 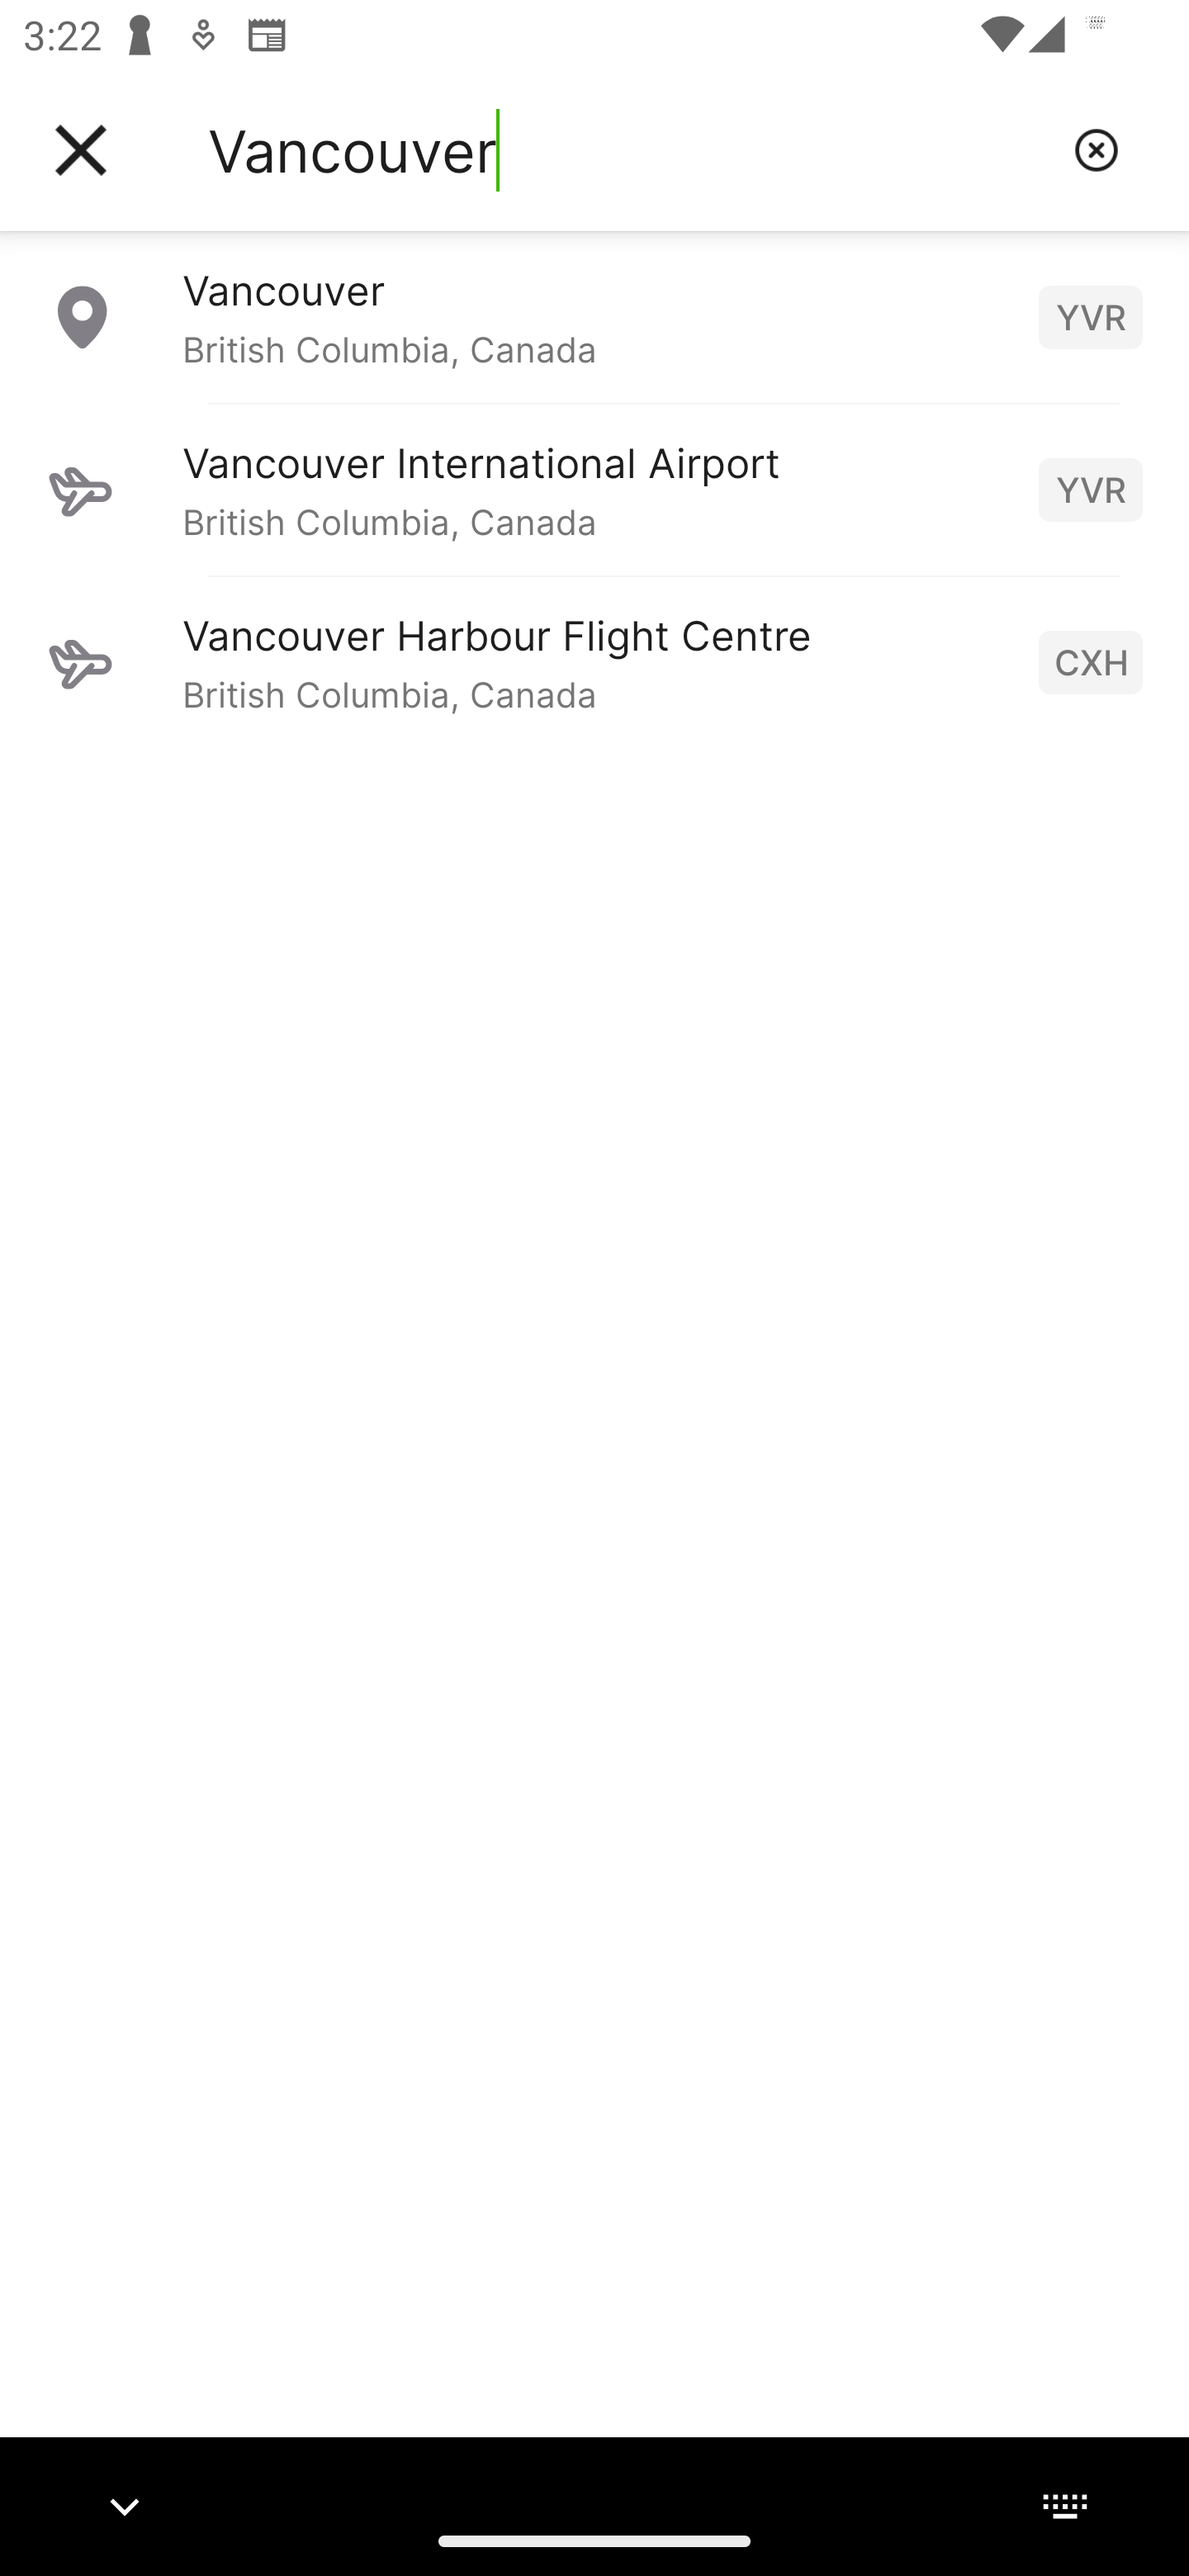 I want to click on Vancouver, so click(x=628, y=150).